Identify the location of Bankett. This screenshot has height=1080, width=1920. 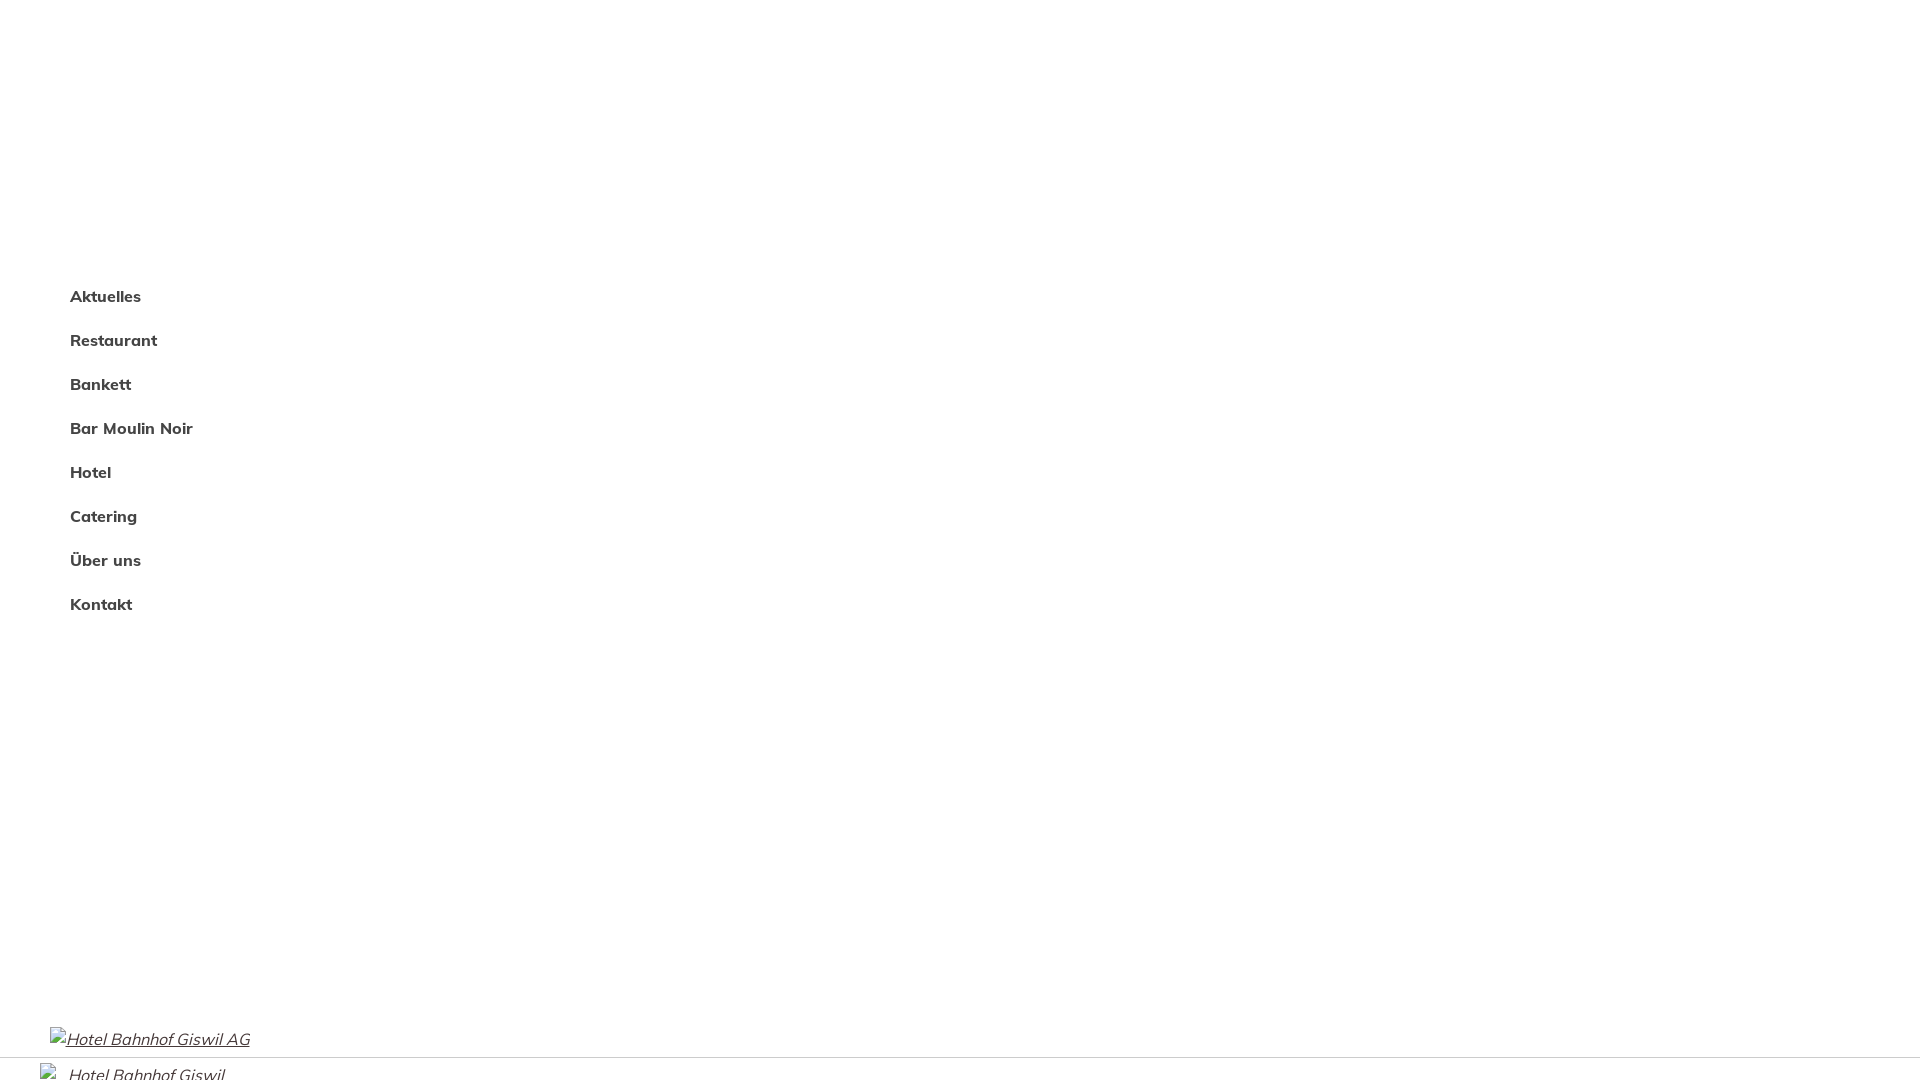
(376, 379).